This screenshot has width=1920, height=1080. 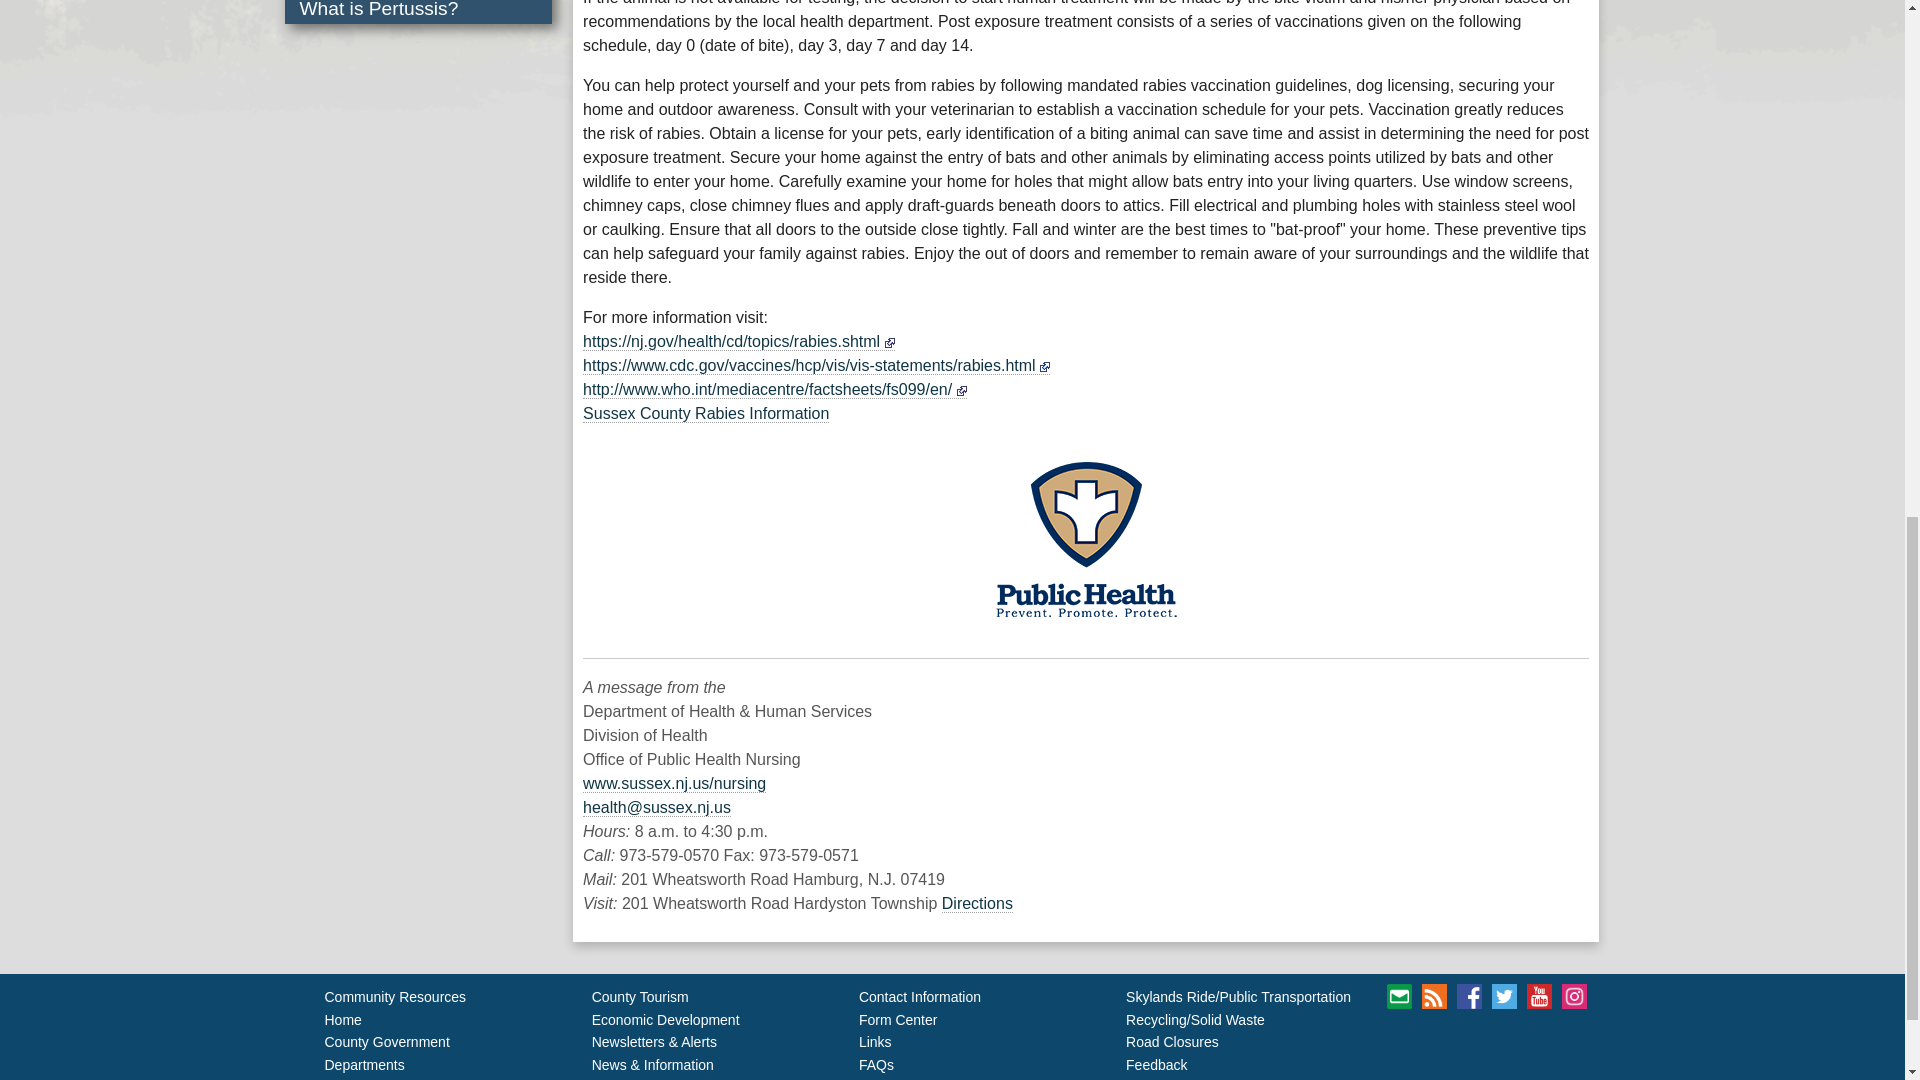 I want to click on Visit our Instagram page, so click(x=1574, y=996).